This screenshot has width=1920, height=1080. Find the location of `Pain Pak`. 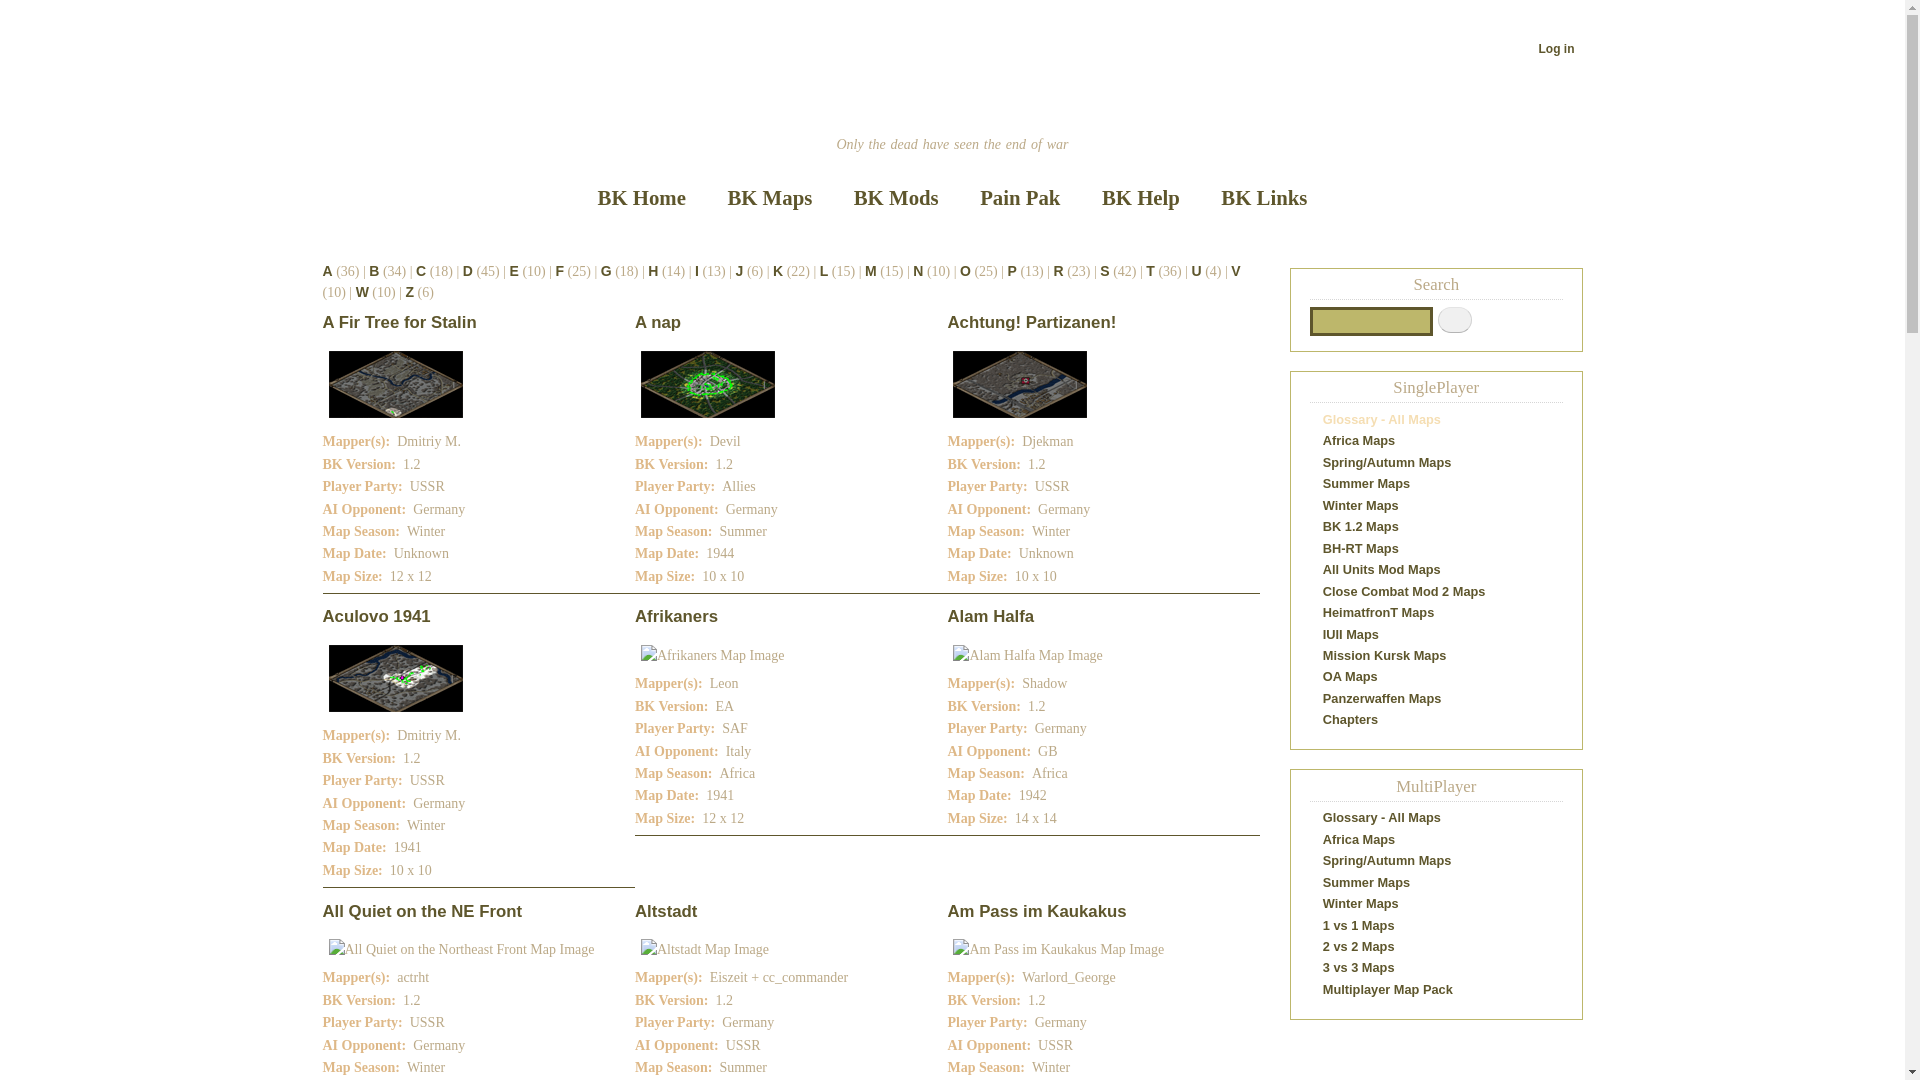

Pain Pak is located at coordinates (1020, 198).